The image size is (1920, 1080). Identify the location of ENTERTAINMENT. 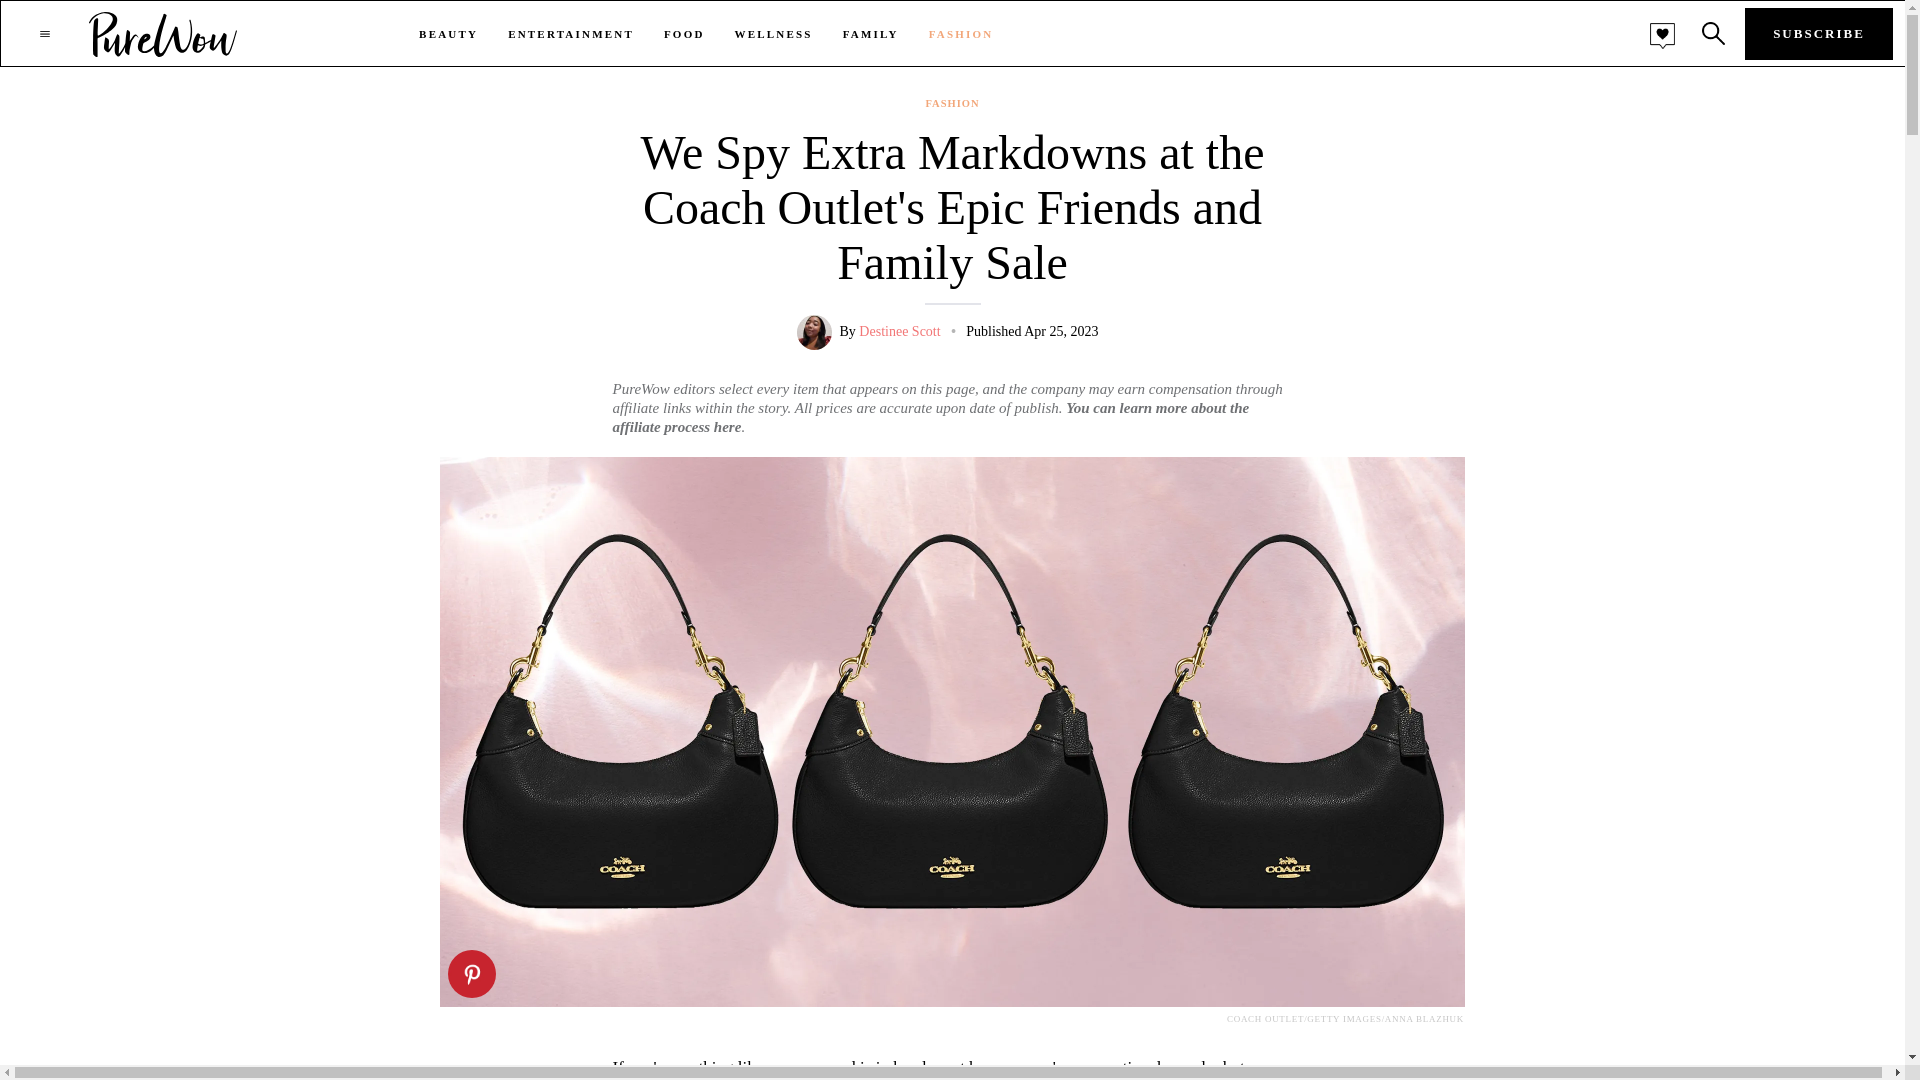
(570, 34).